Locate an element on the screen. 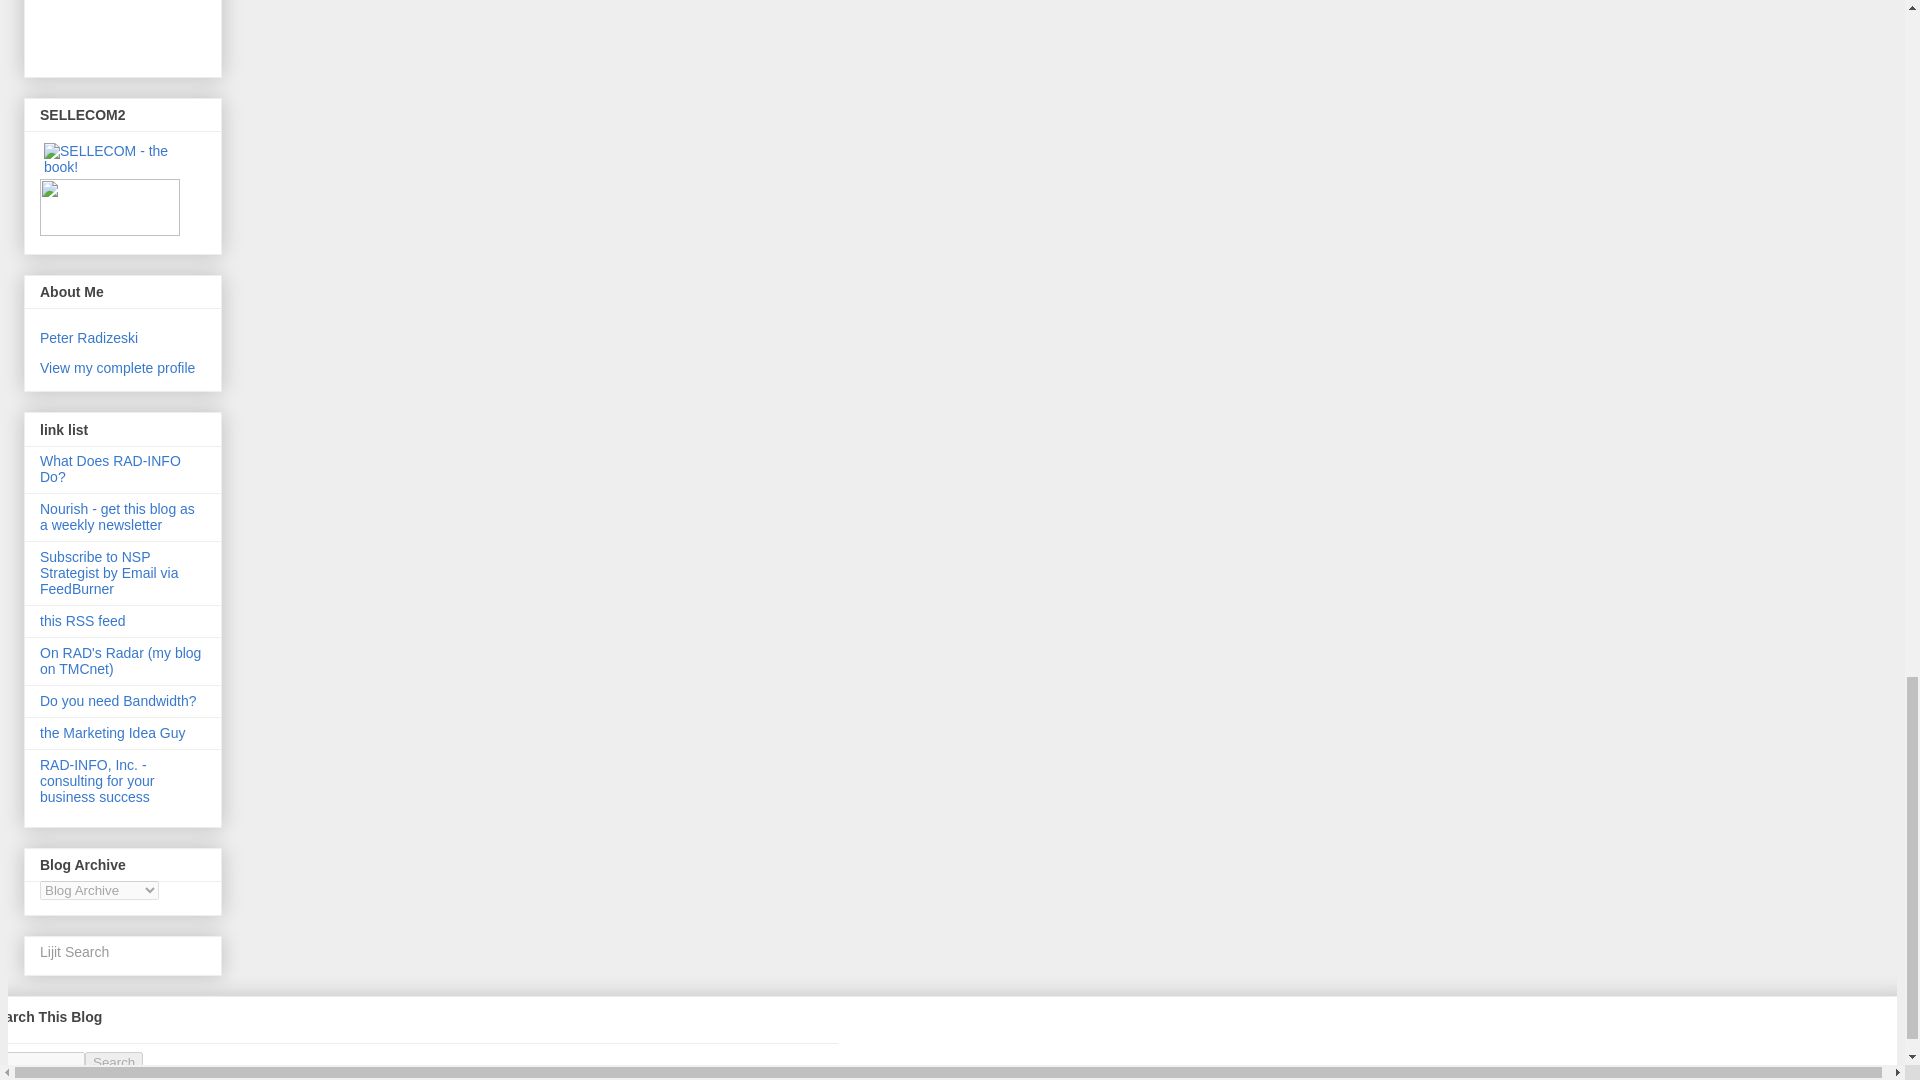 The width and height of the screenshot is (1920, 1080). Search is located at coordinates (113, 1062).